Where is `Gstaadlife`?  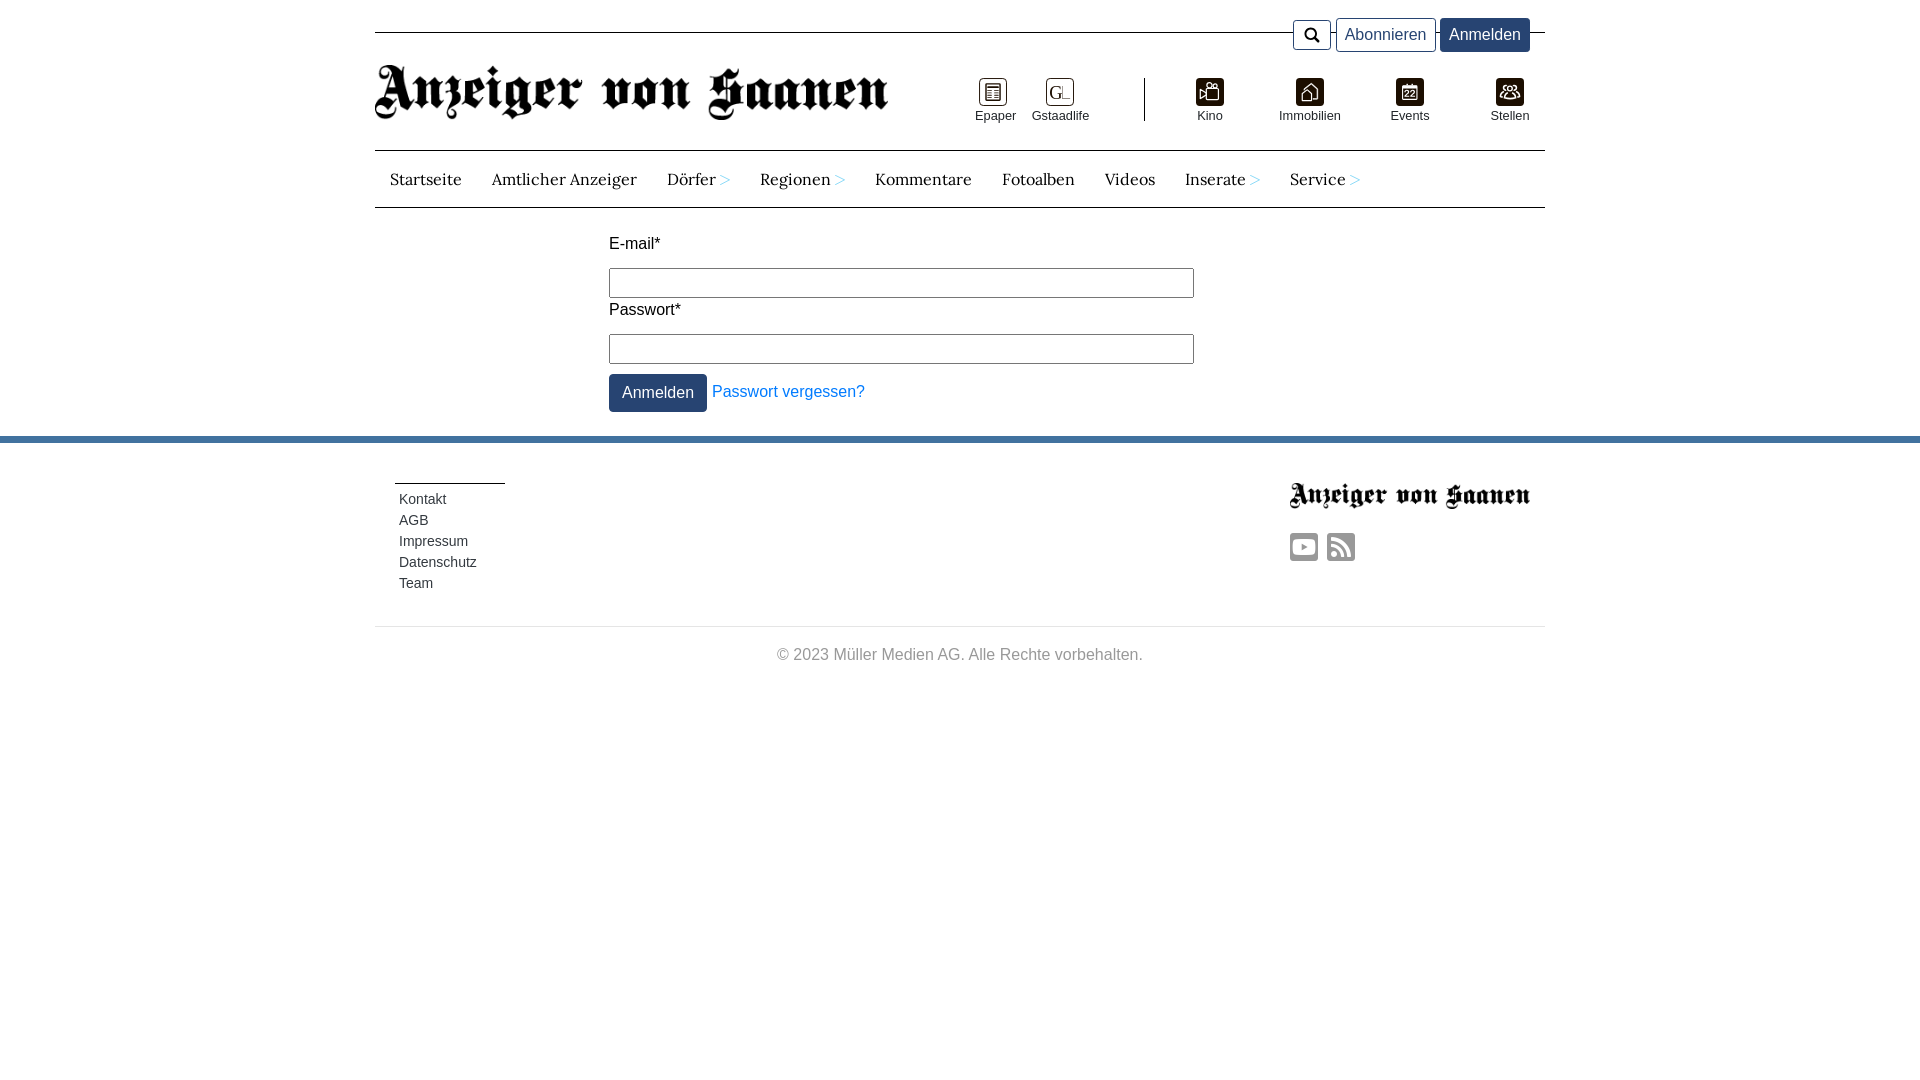 Gstaadlife is located at coordinates (1060, 104).